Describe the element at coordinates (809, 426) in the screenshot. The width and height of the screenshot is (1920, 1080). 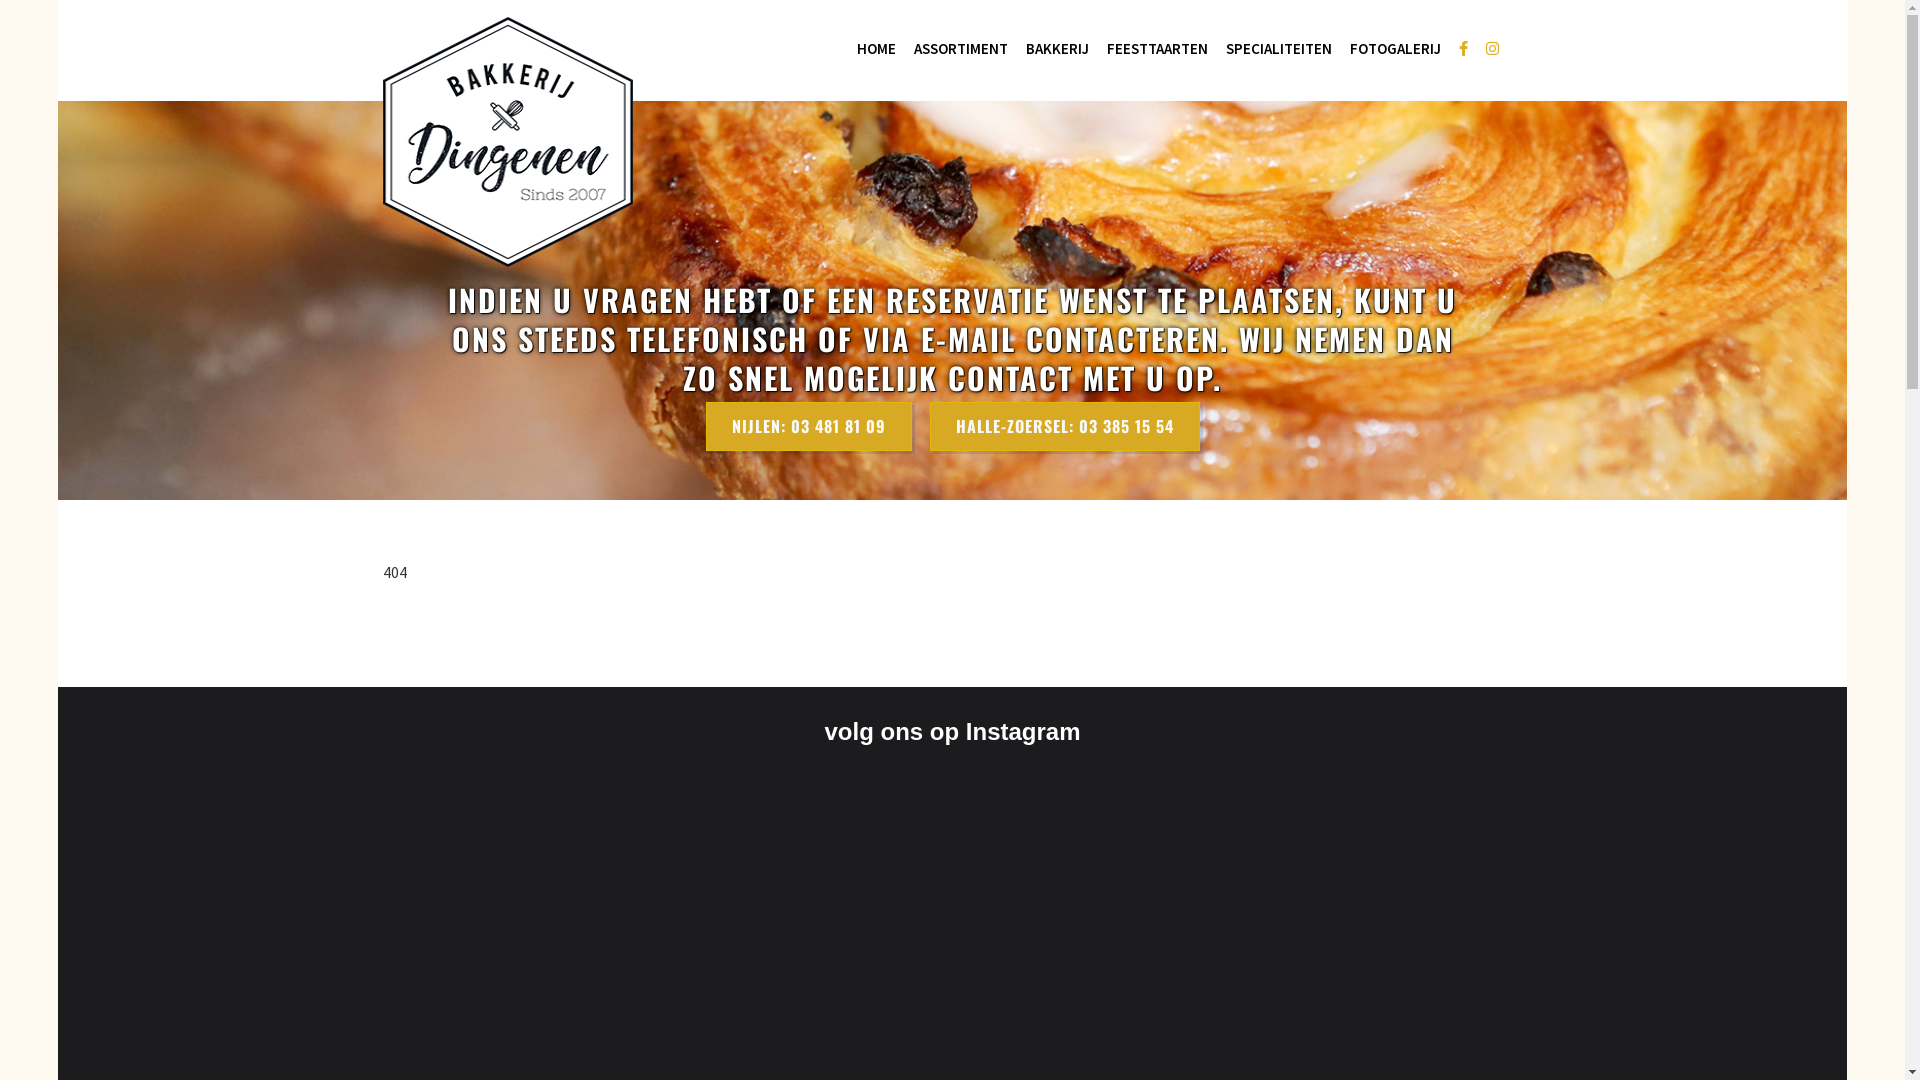
I see `NIJLEN: 03 481 81 09` at that location.